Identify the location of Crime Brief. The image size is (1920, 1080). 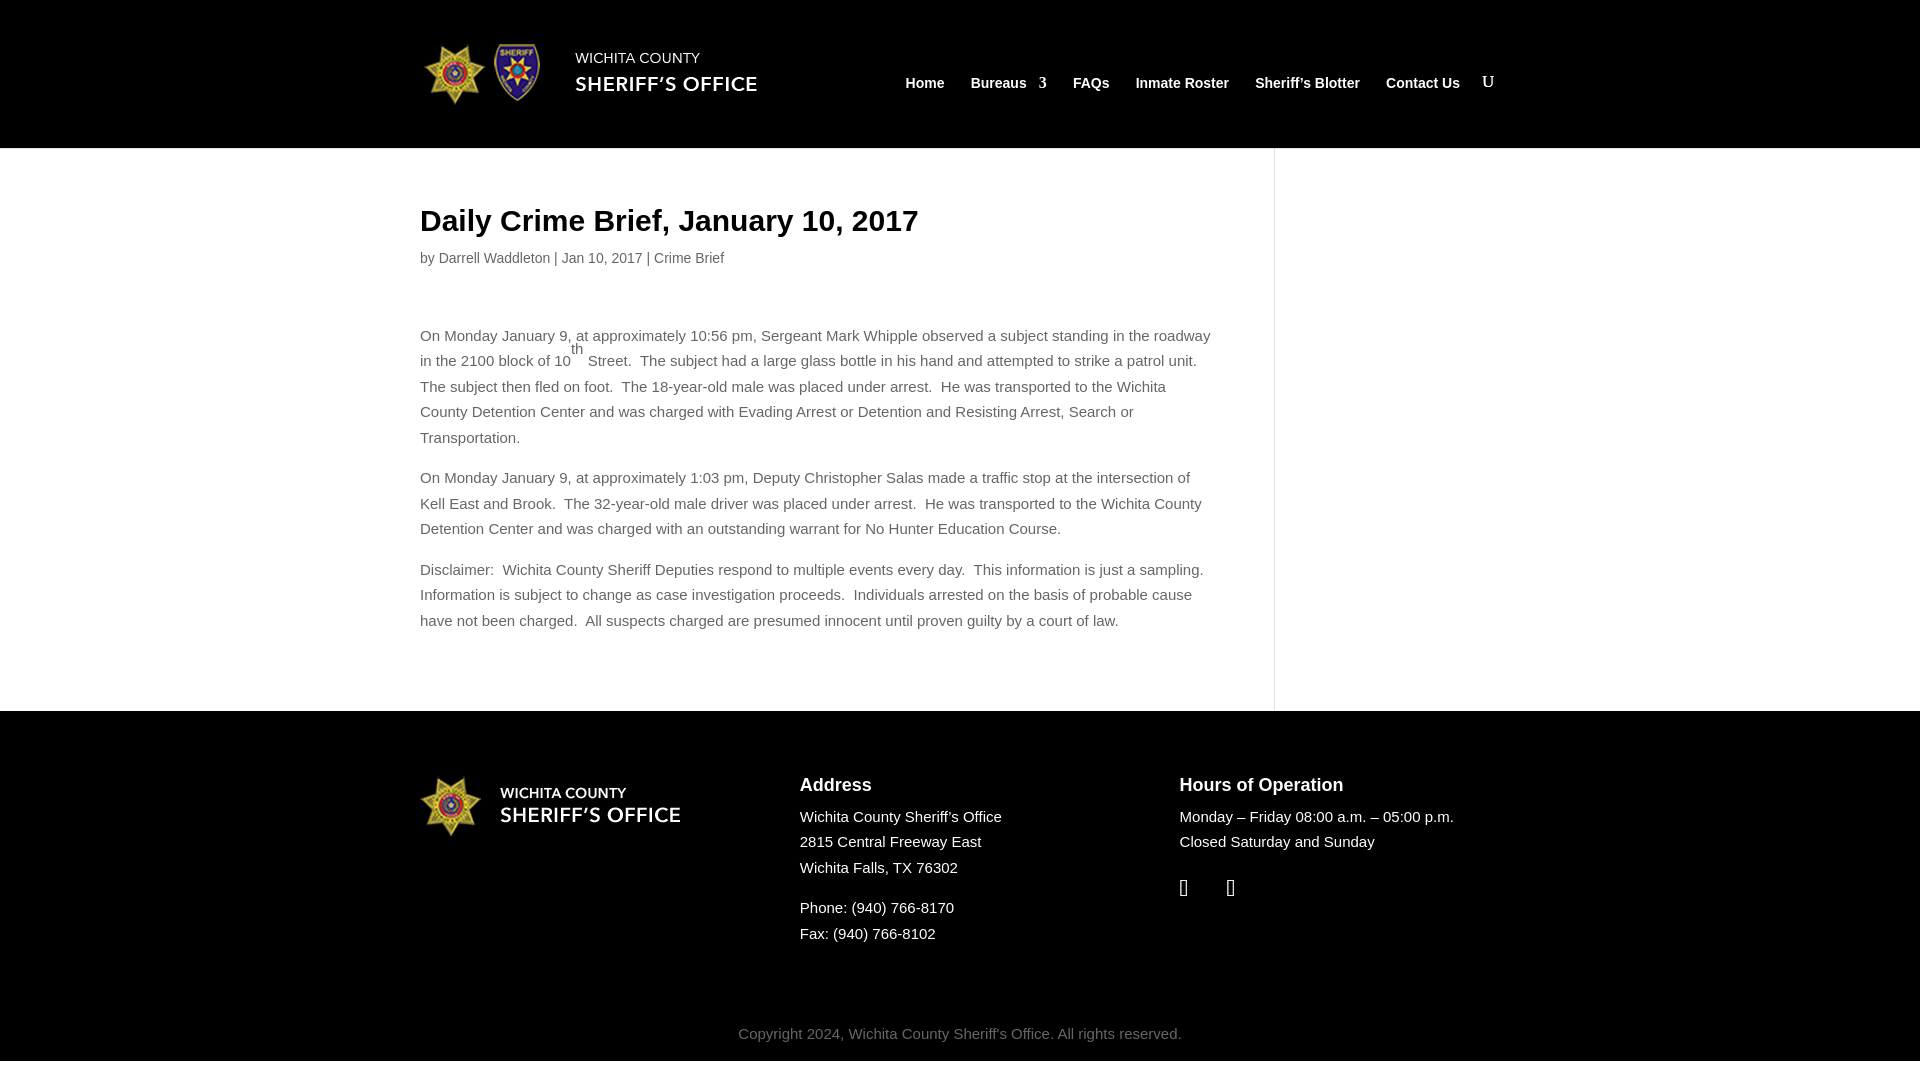
(688, 257).